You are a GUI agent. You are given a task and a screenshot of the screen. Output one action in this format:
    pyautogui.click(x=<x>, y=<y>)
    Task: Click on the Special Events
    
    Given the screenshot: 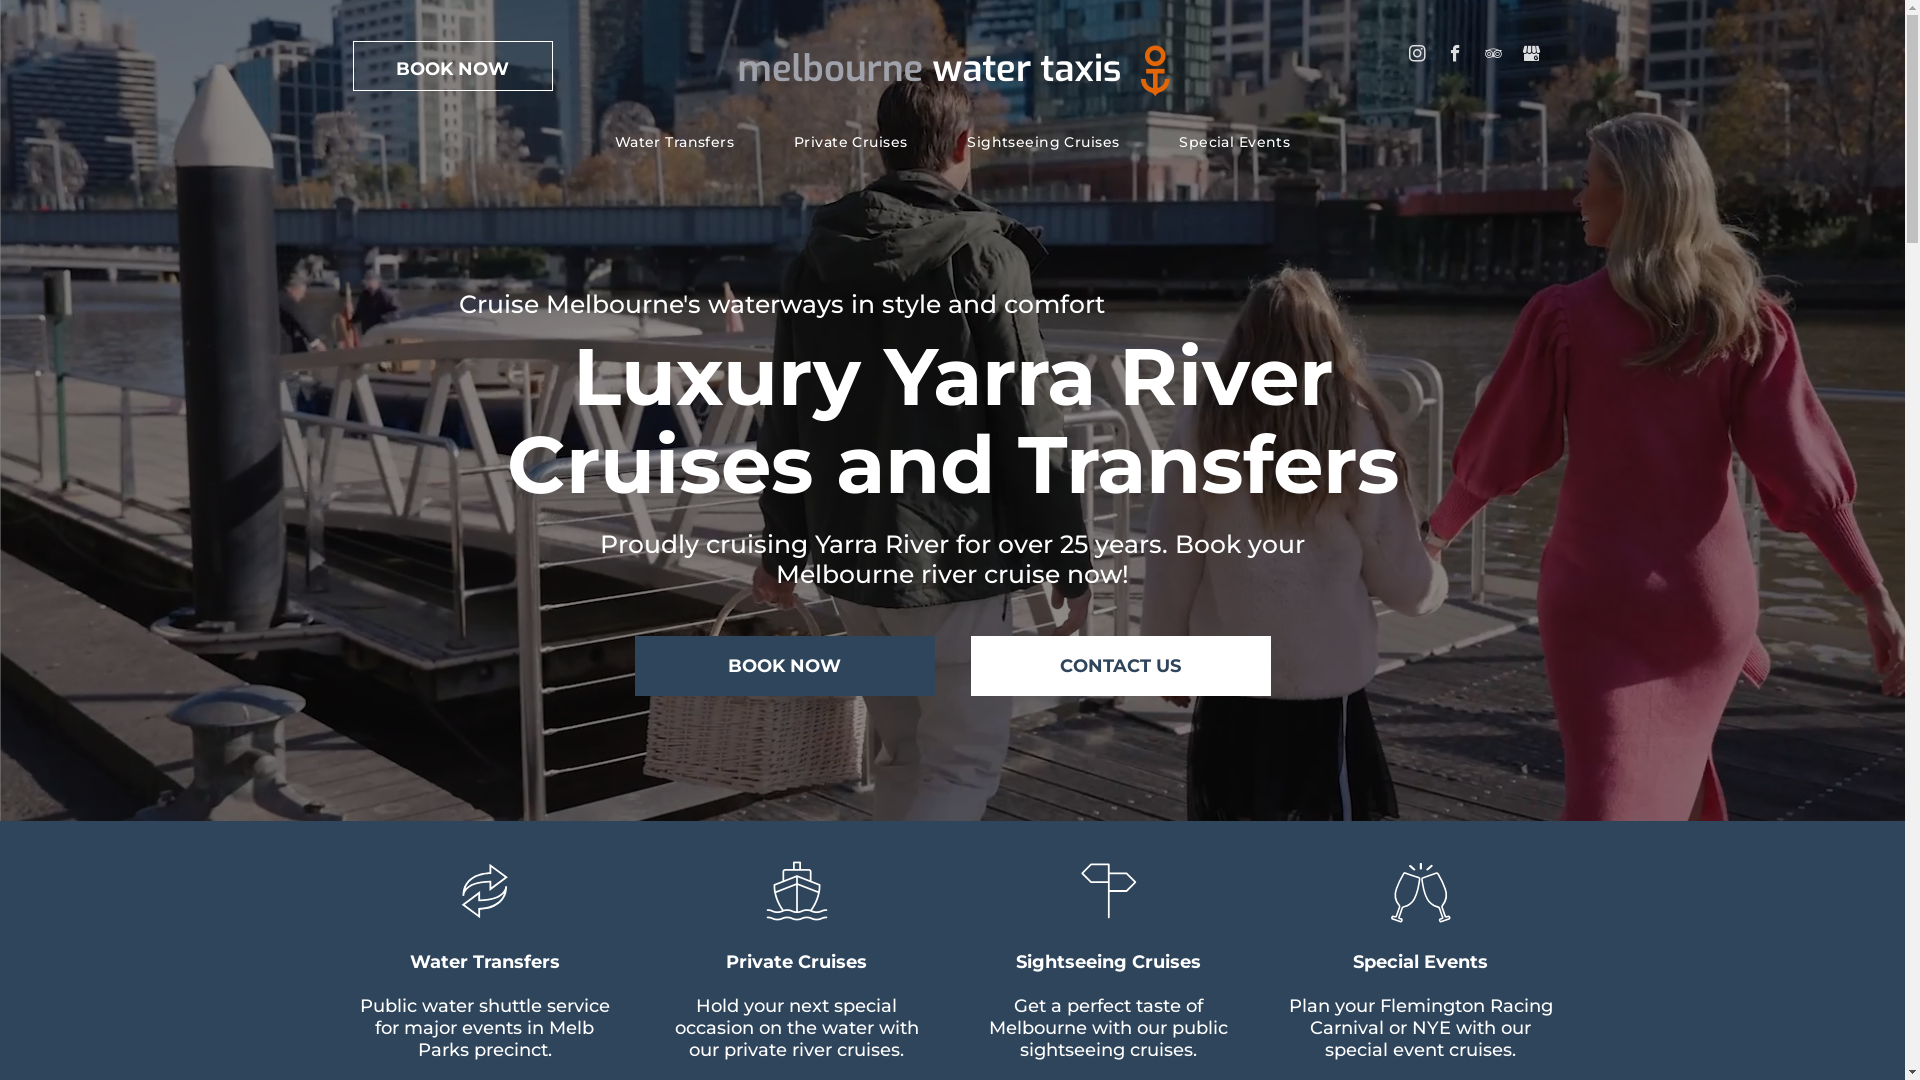 What is the action you would take?
    pyautogui.click(x=1234, y=142)
    